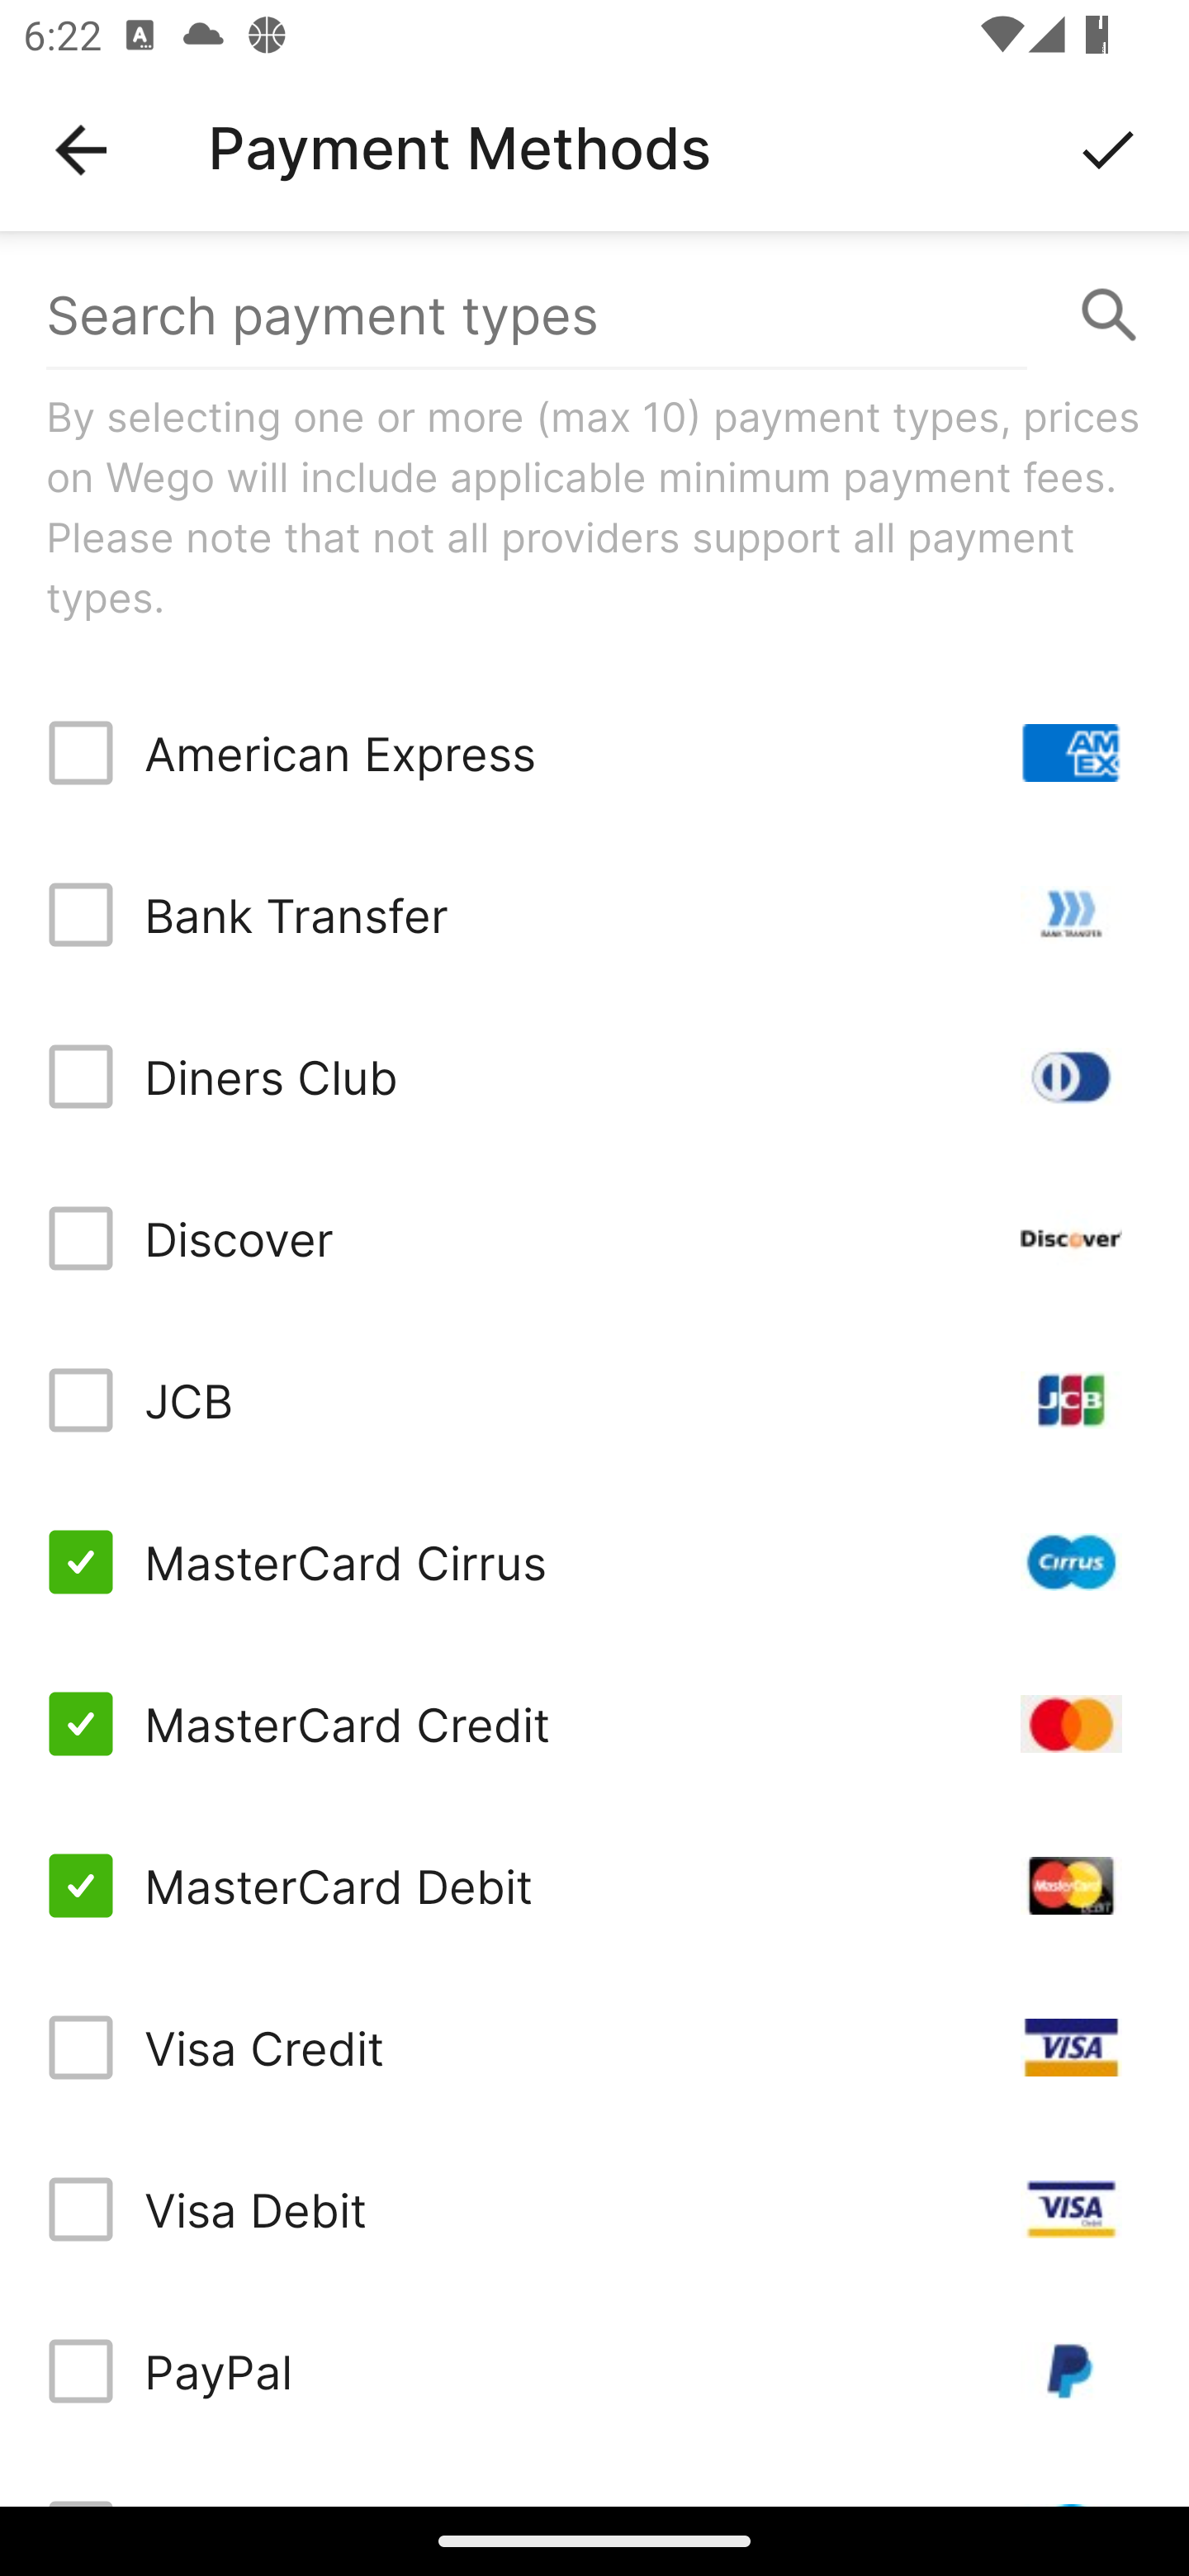 This screenshot has height=2576, width=1189. What do you see at coordinates (594, 1886) in the screenshot?
I see `MasterCard Debit` at bounding box center [594, 1886].